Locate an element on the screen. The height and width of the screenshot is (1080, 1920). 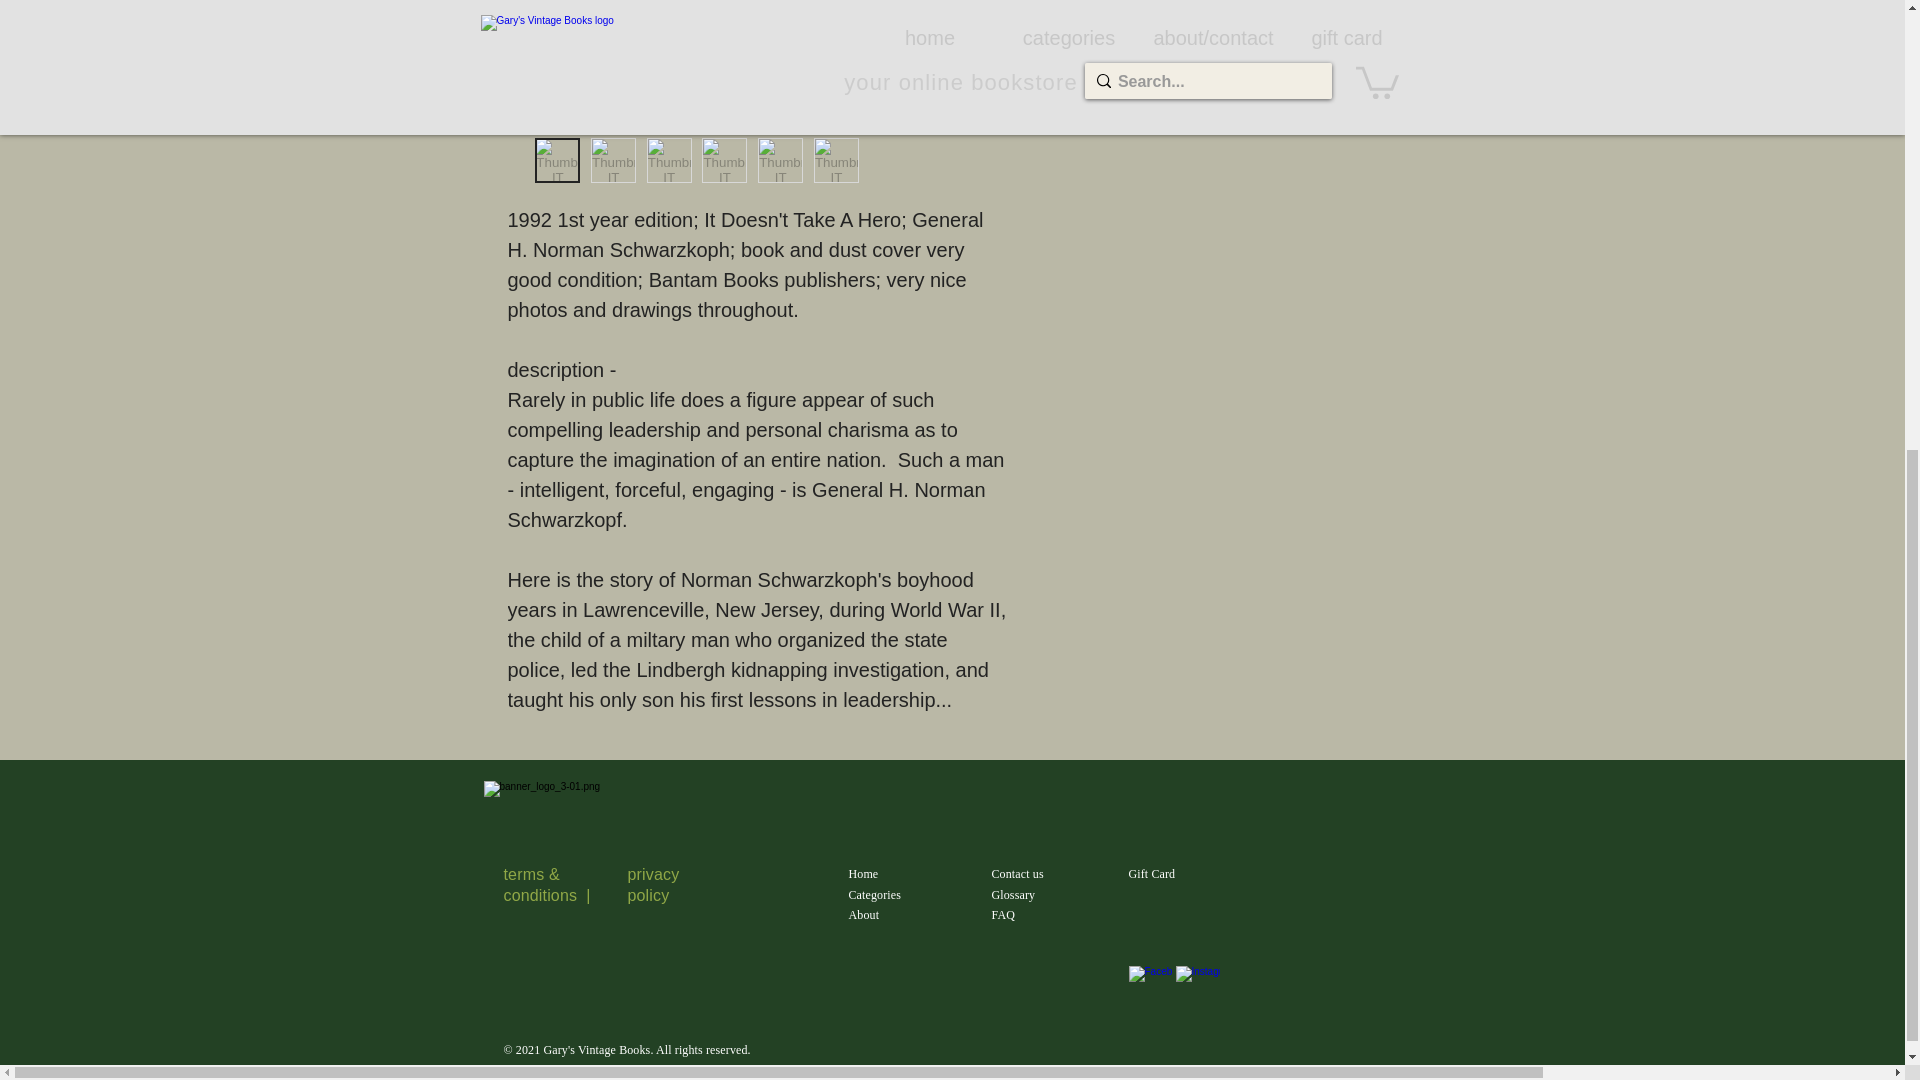
FAQ is located at coordinates (1004, 915).